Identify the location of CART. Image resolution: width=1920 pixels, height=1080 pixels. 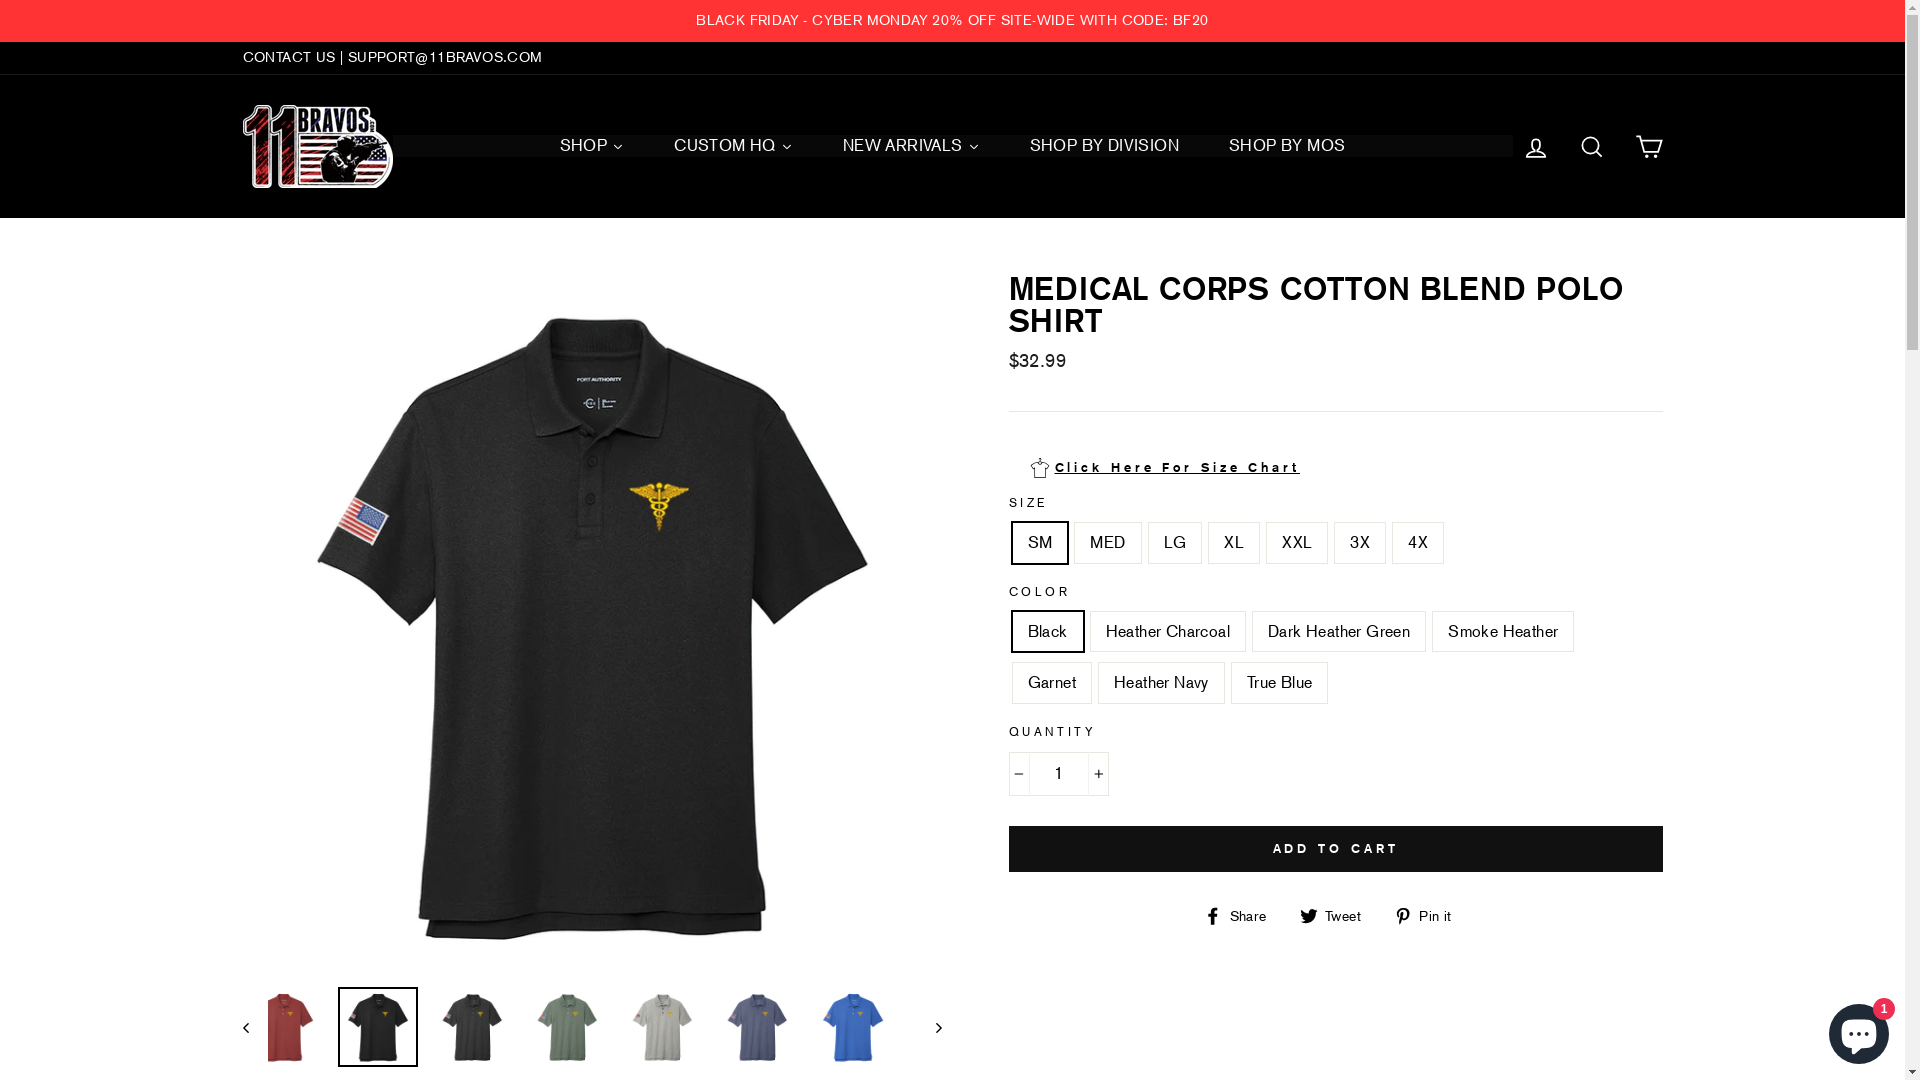
(1648, 146).